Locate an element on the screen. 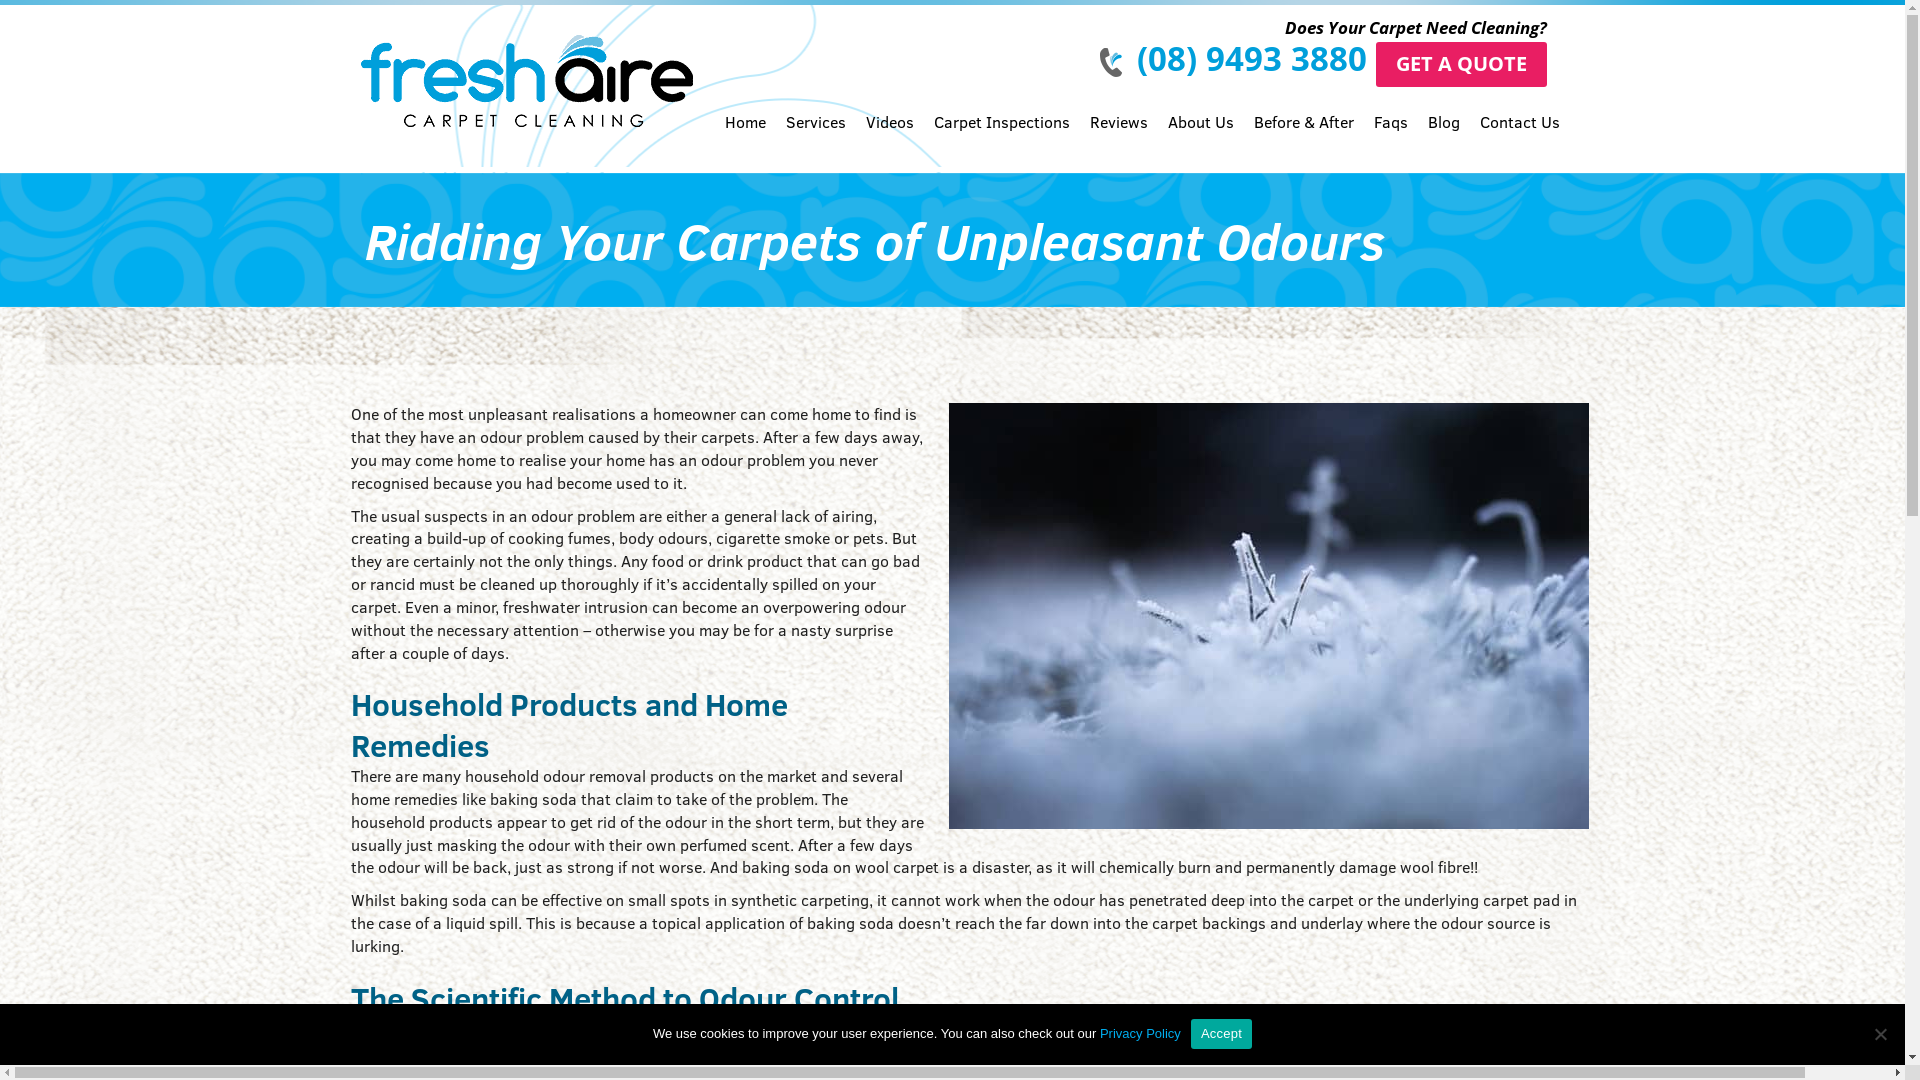  No is located at coordinates (1880, 1034).